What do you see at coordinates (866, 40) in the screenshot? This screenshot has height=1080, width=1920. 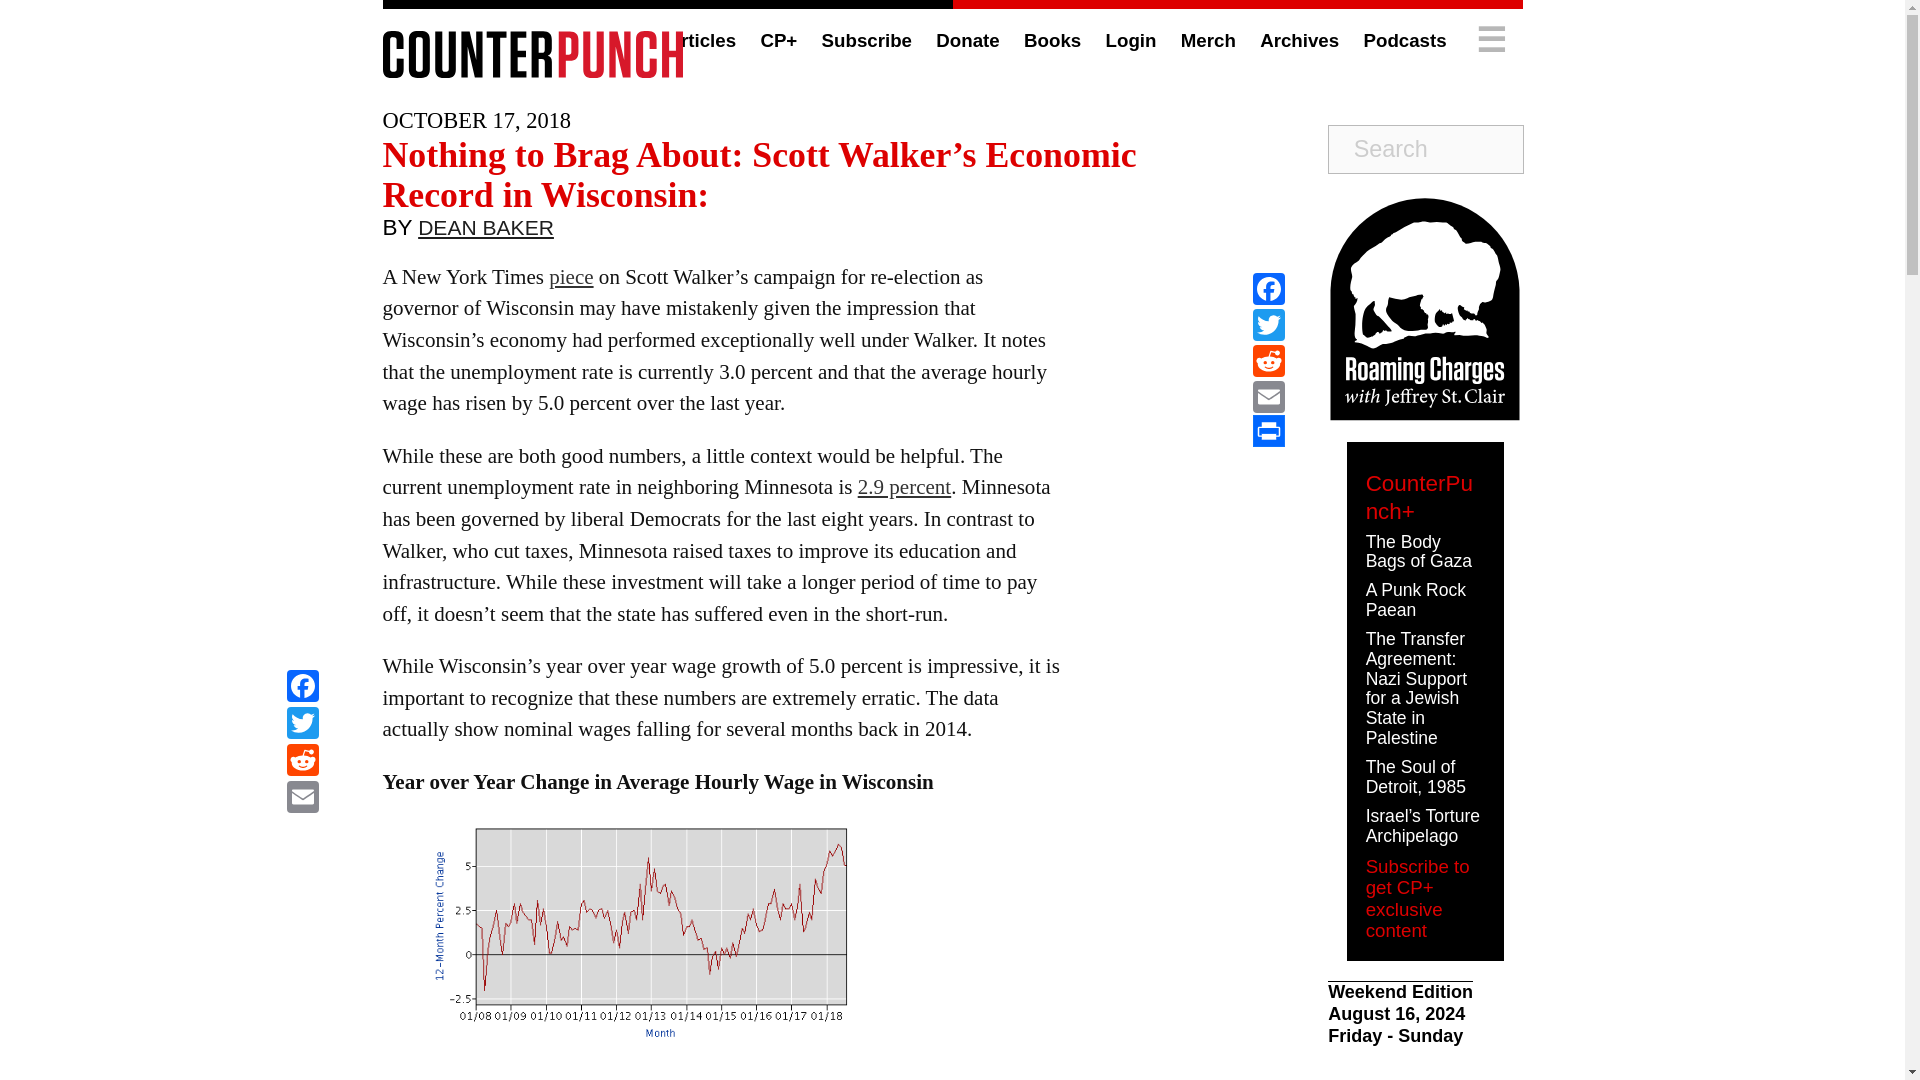 I see `Subscribe` at bounding box center [866, 40].